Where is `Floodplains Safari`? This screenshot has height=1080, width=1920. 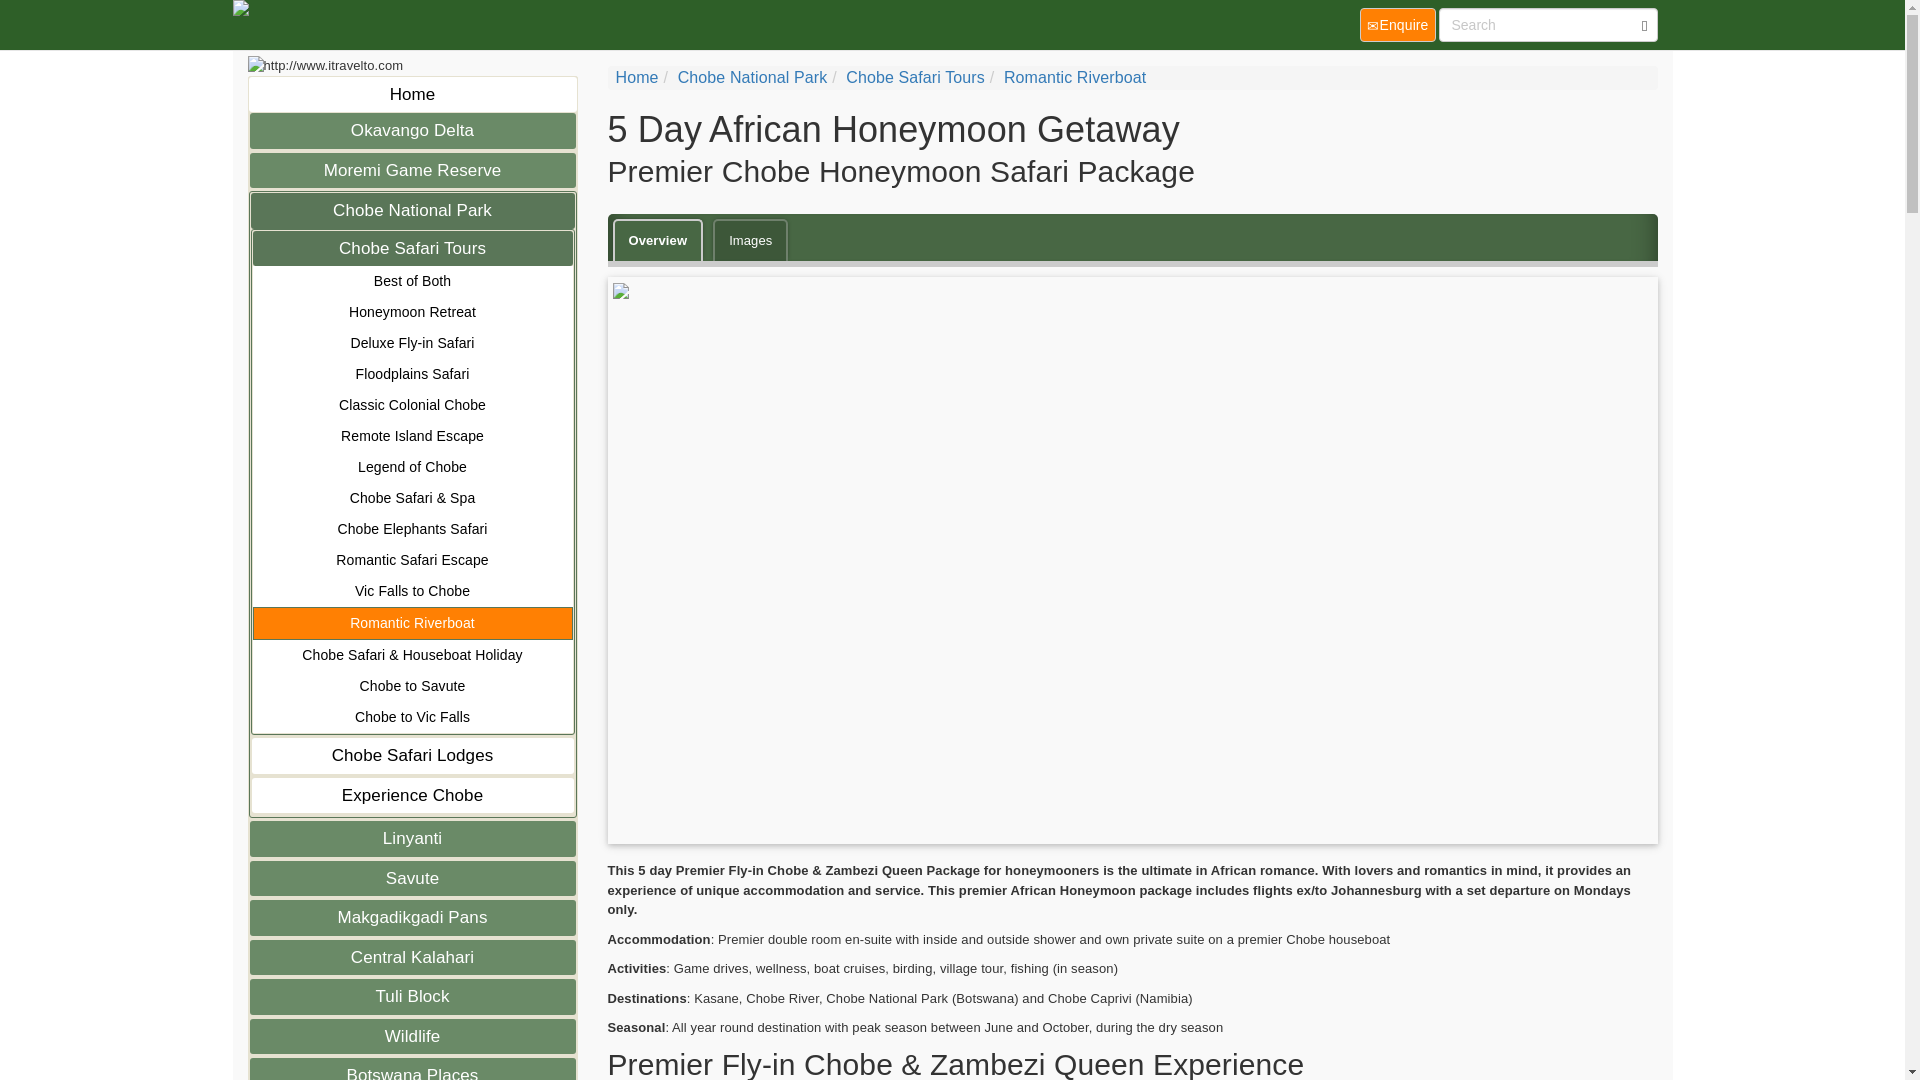 Floodplains Safari is located at coordinates (412, 374).